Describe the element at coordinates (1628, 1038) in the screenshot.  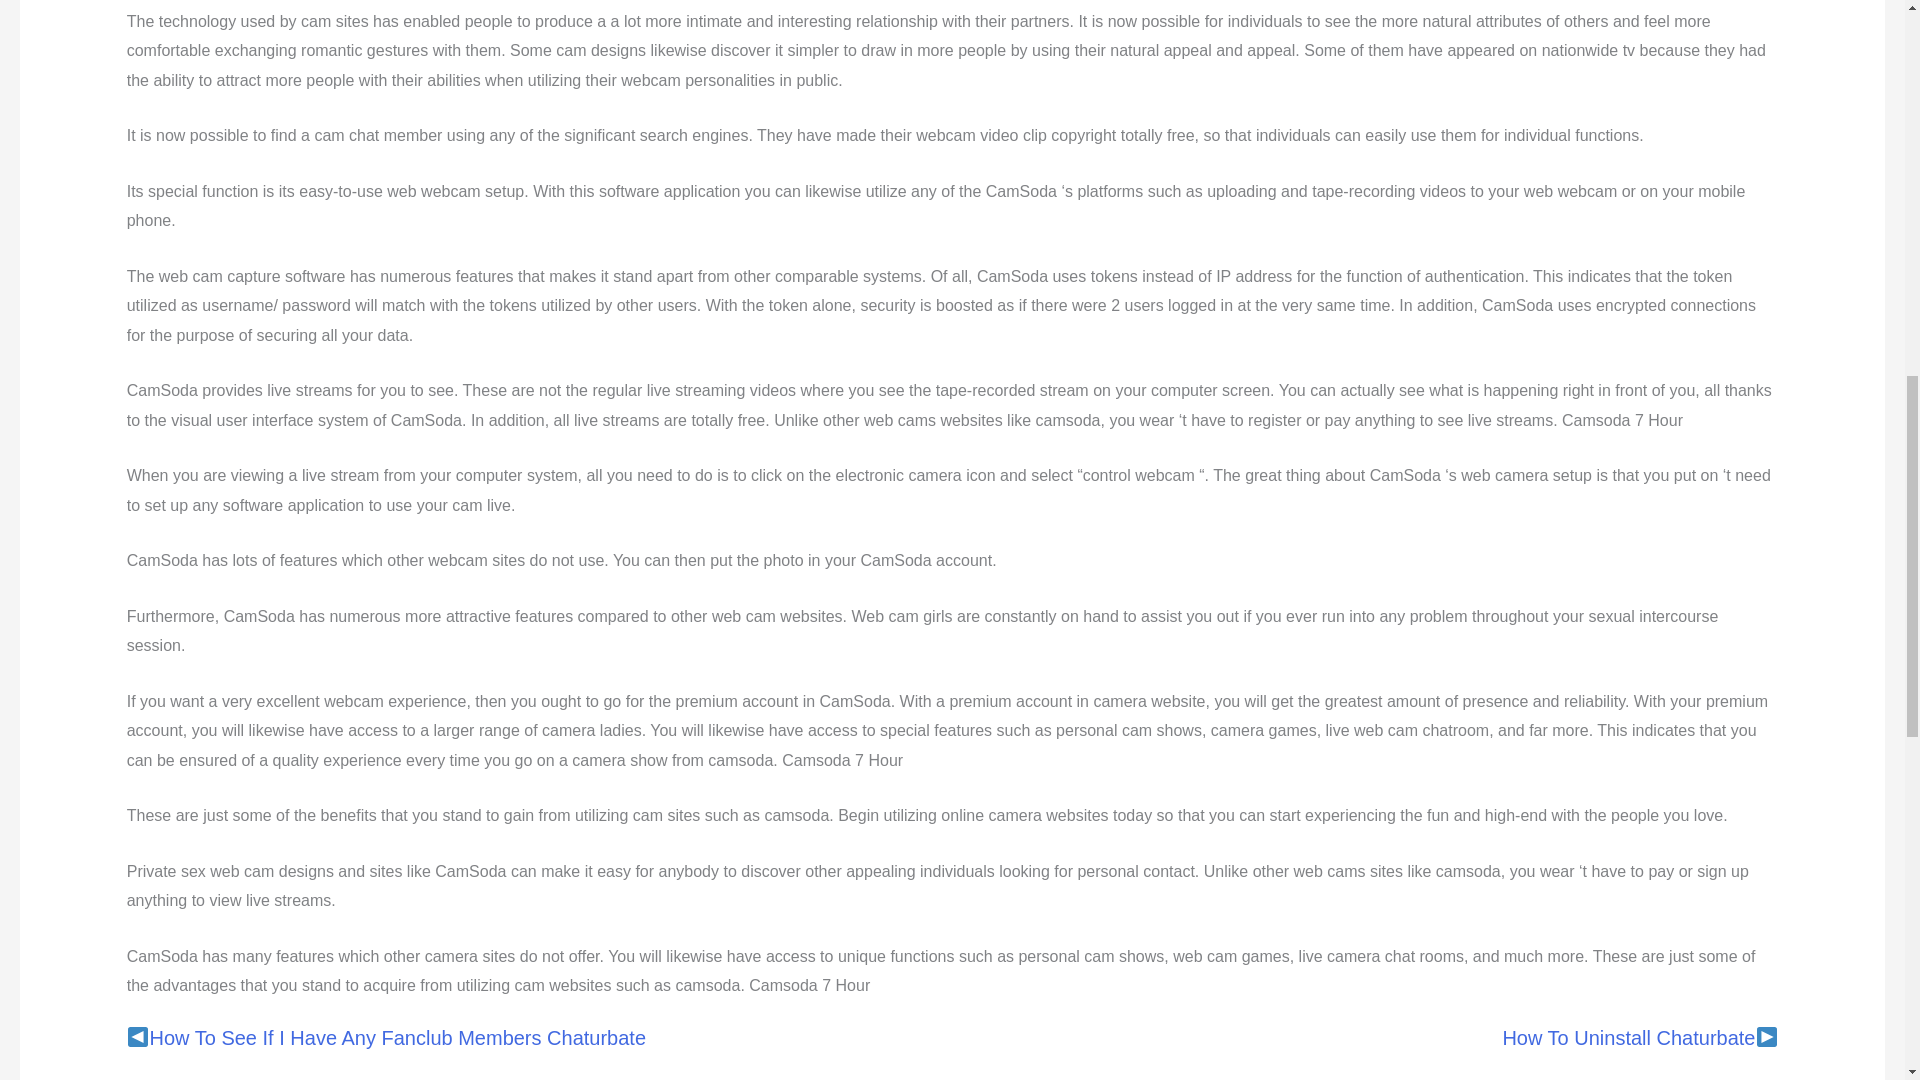
I see `How To Uninstall Chaturbate` at that location.